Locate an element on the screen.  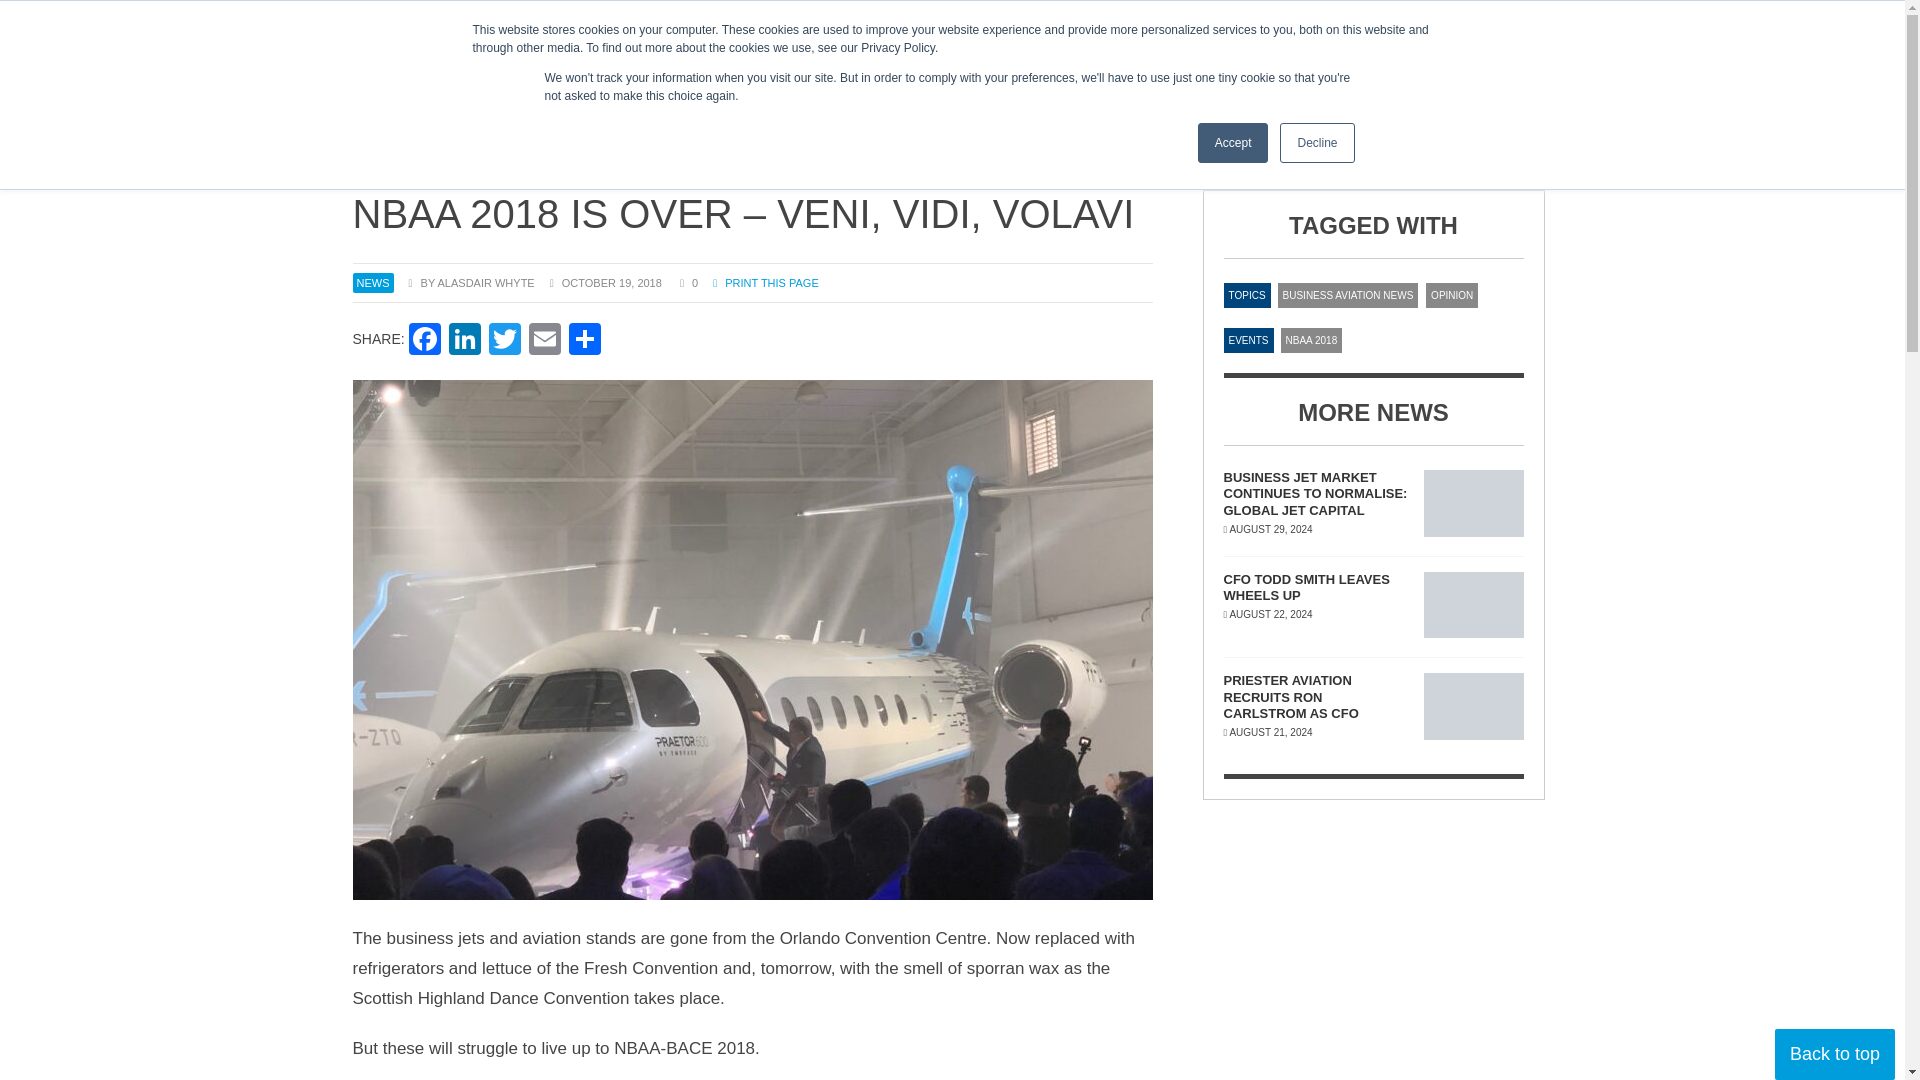
Twitter is located at coordinates (504, 340).